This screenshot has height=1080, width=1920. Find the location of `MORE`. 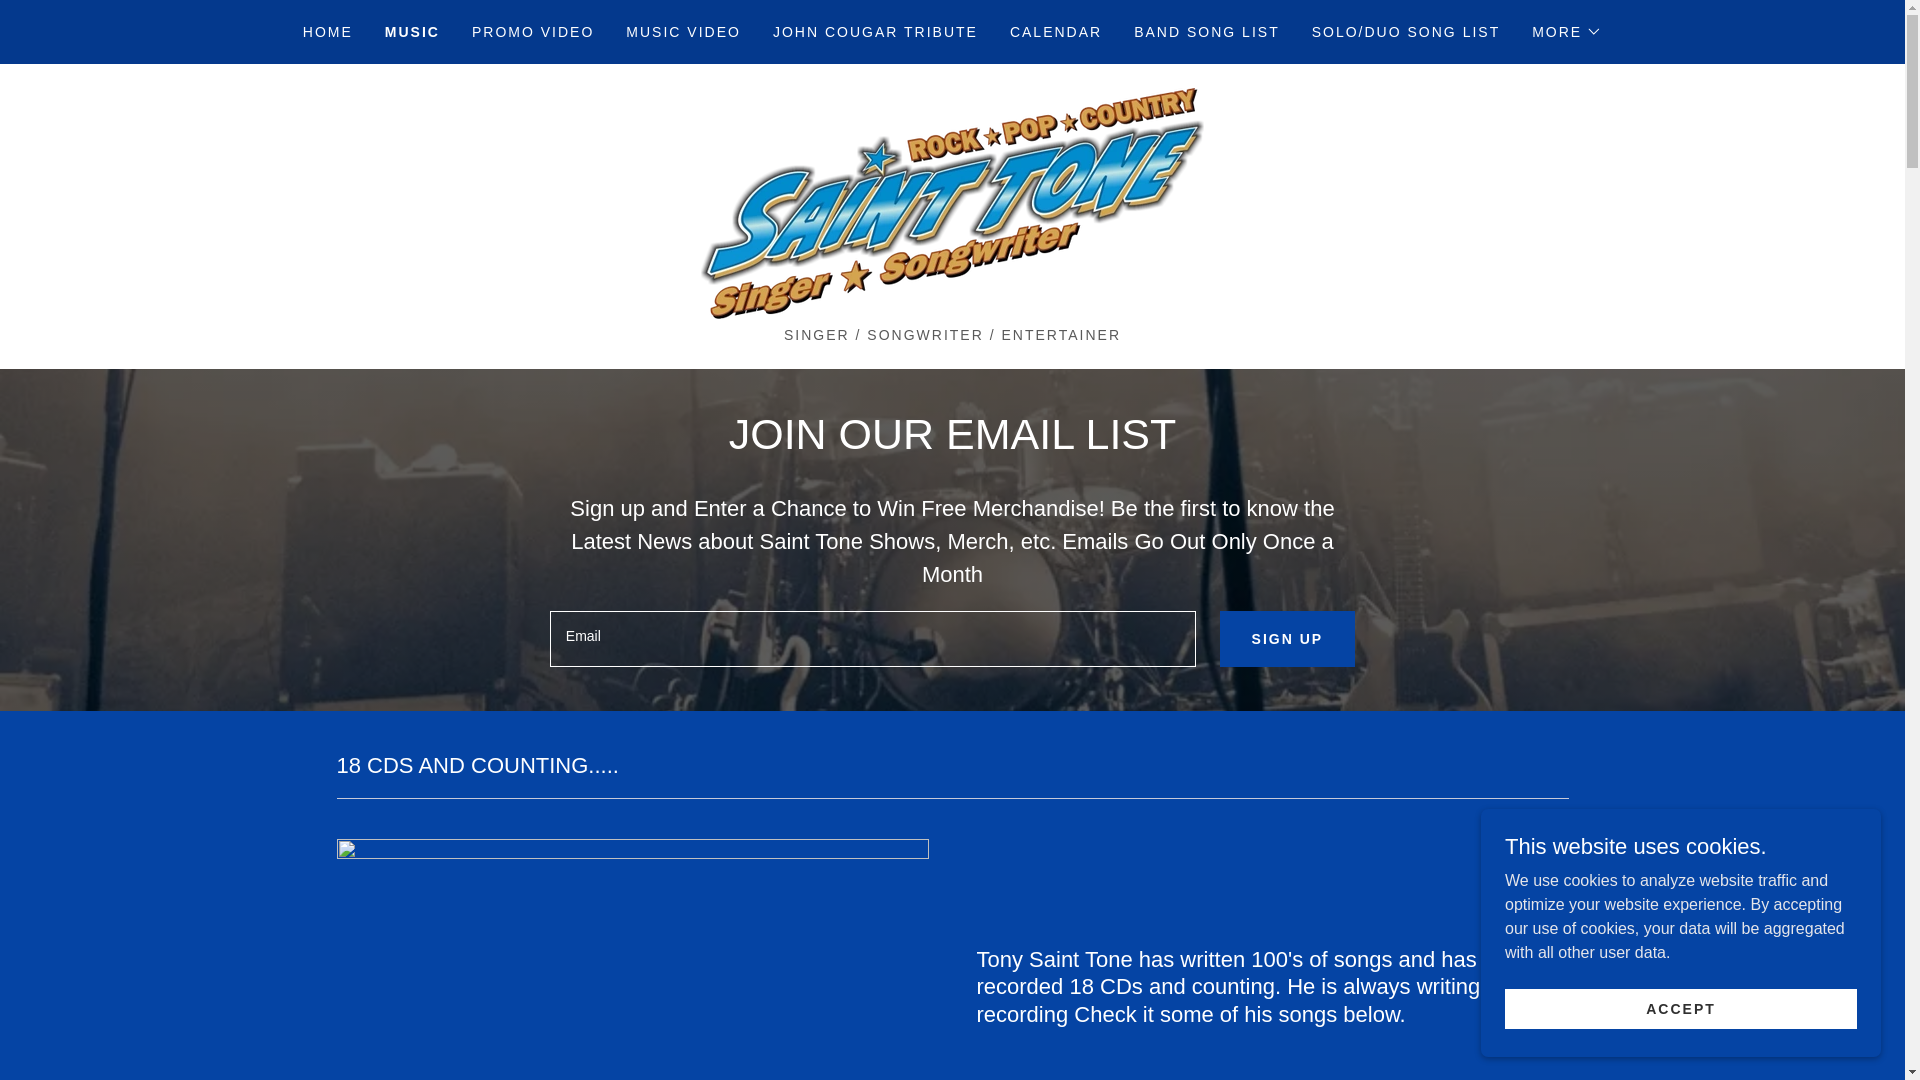

MORE is located at coordinates (1566, 32).